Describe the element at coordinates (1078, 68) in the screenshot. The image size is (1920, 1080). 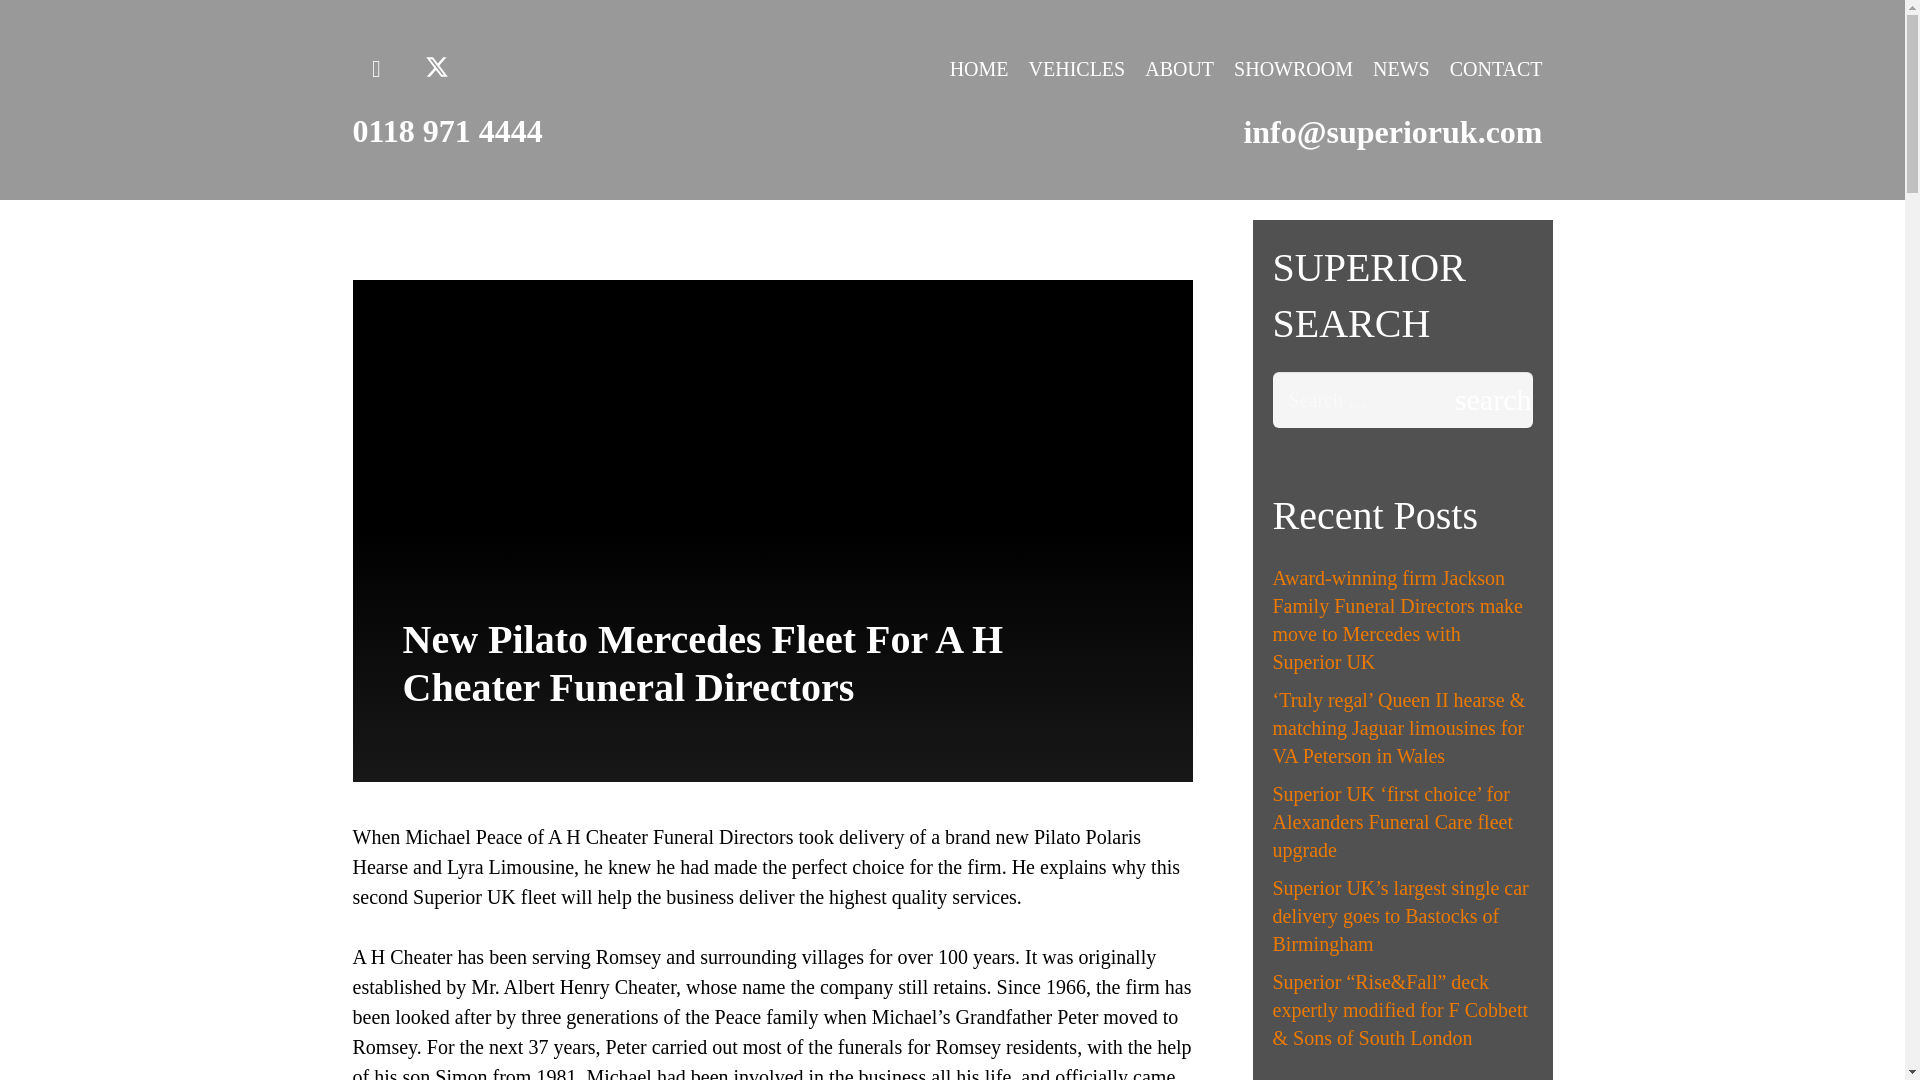
I see `VEHICLES` at that location.